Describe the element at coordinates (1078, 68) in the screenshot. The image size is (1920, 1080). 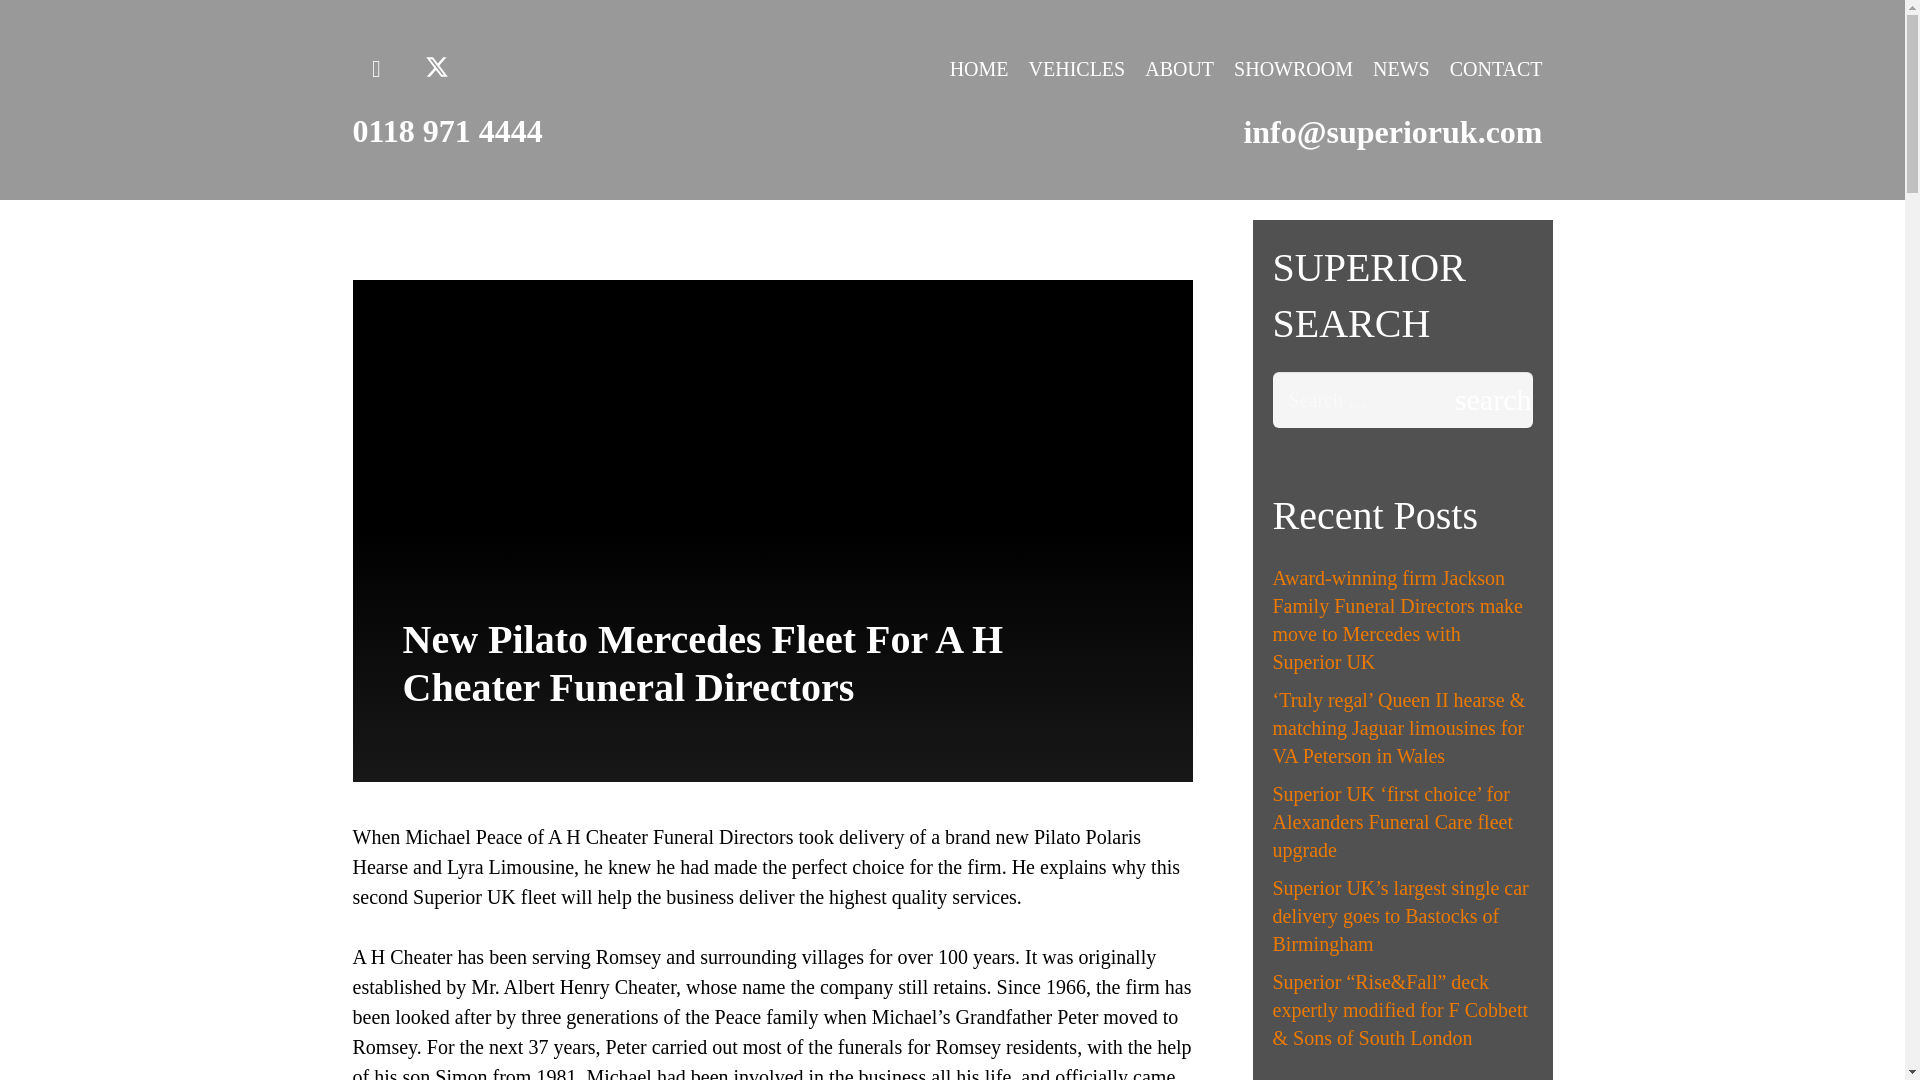
I see `VEHICLES` at that location.